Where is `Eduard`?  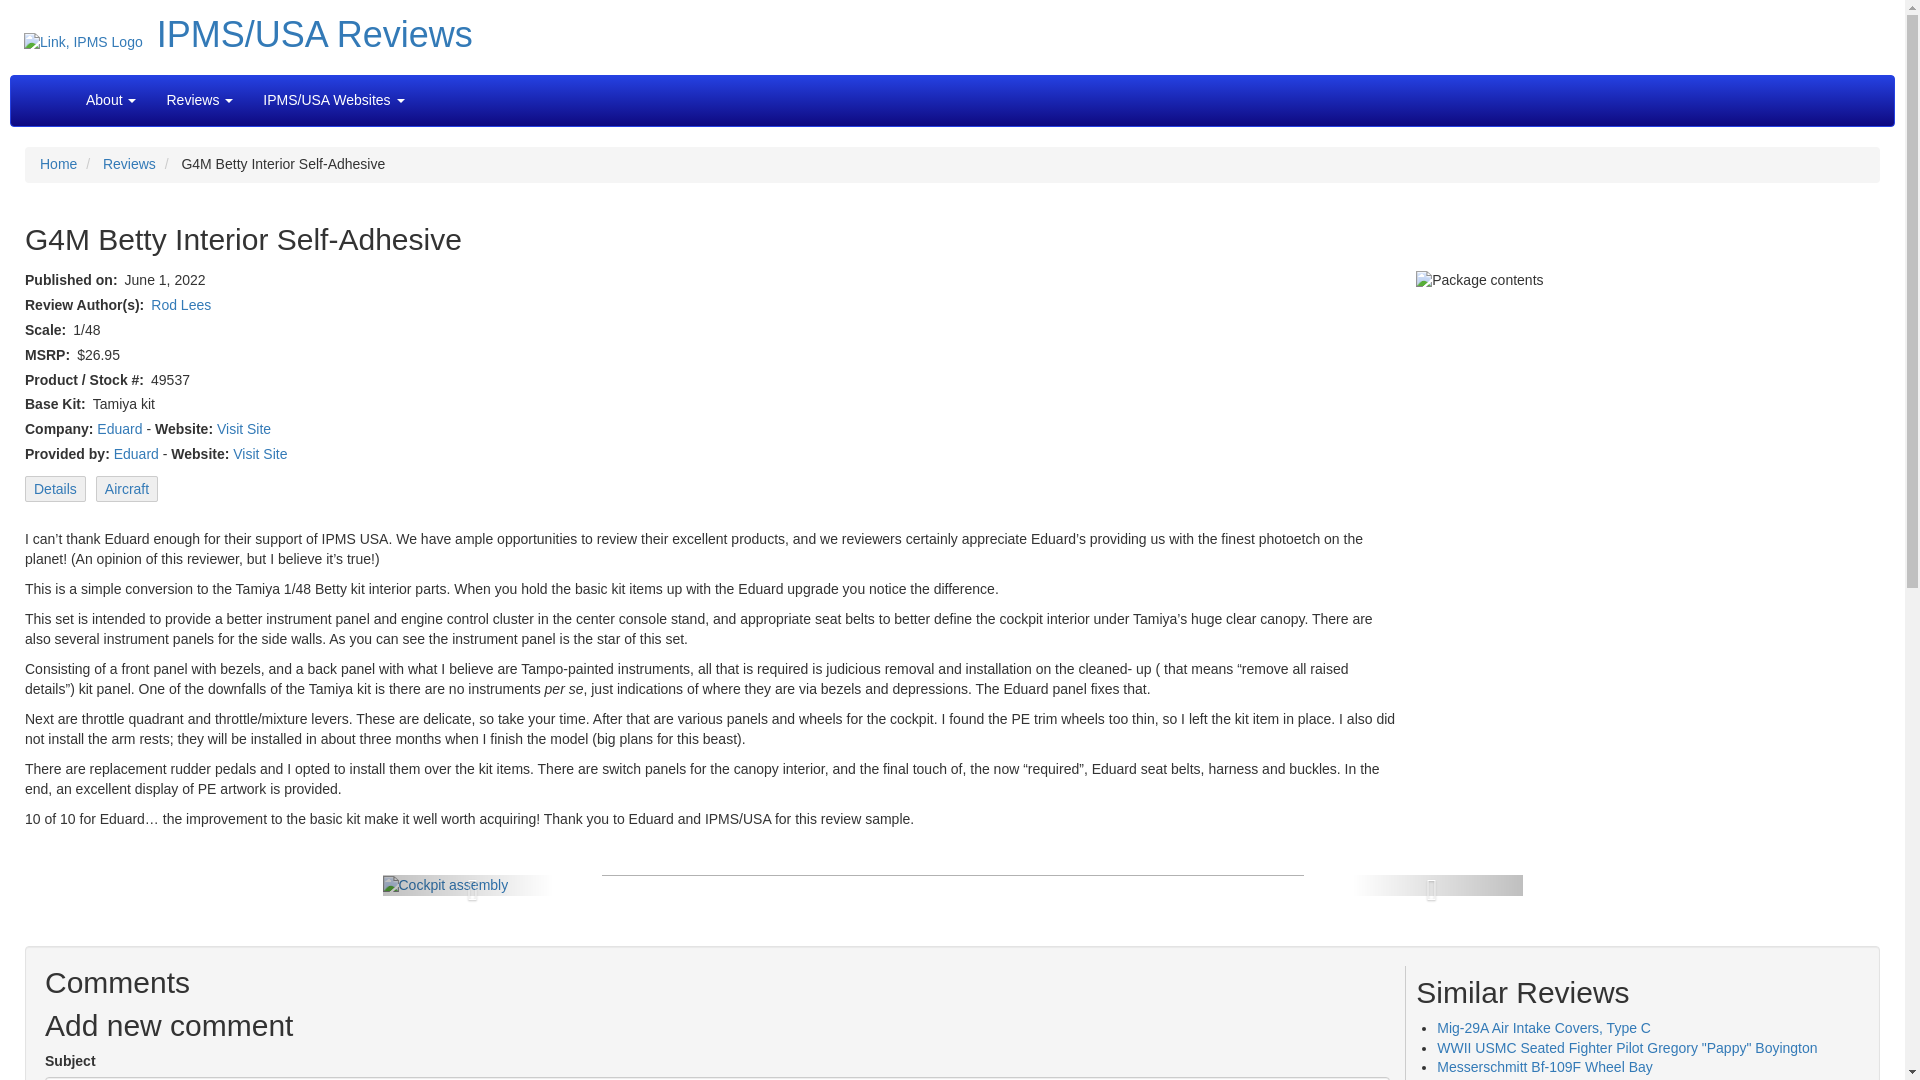 Eduard is located at coordinates (136, 454).